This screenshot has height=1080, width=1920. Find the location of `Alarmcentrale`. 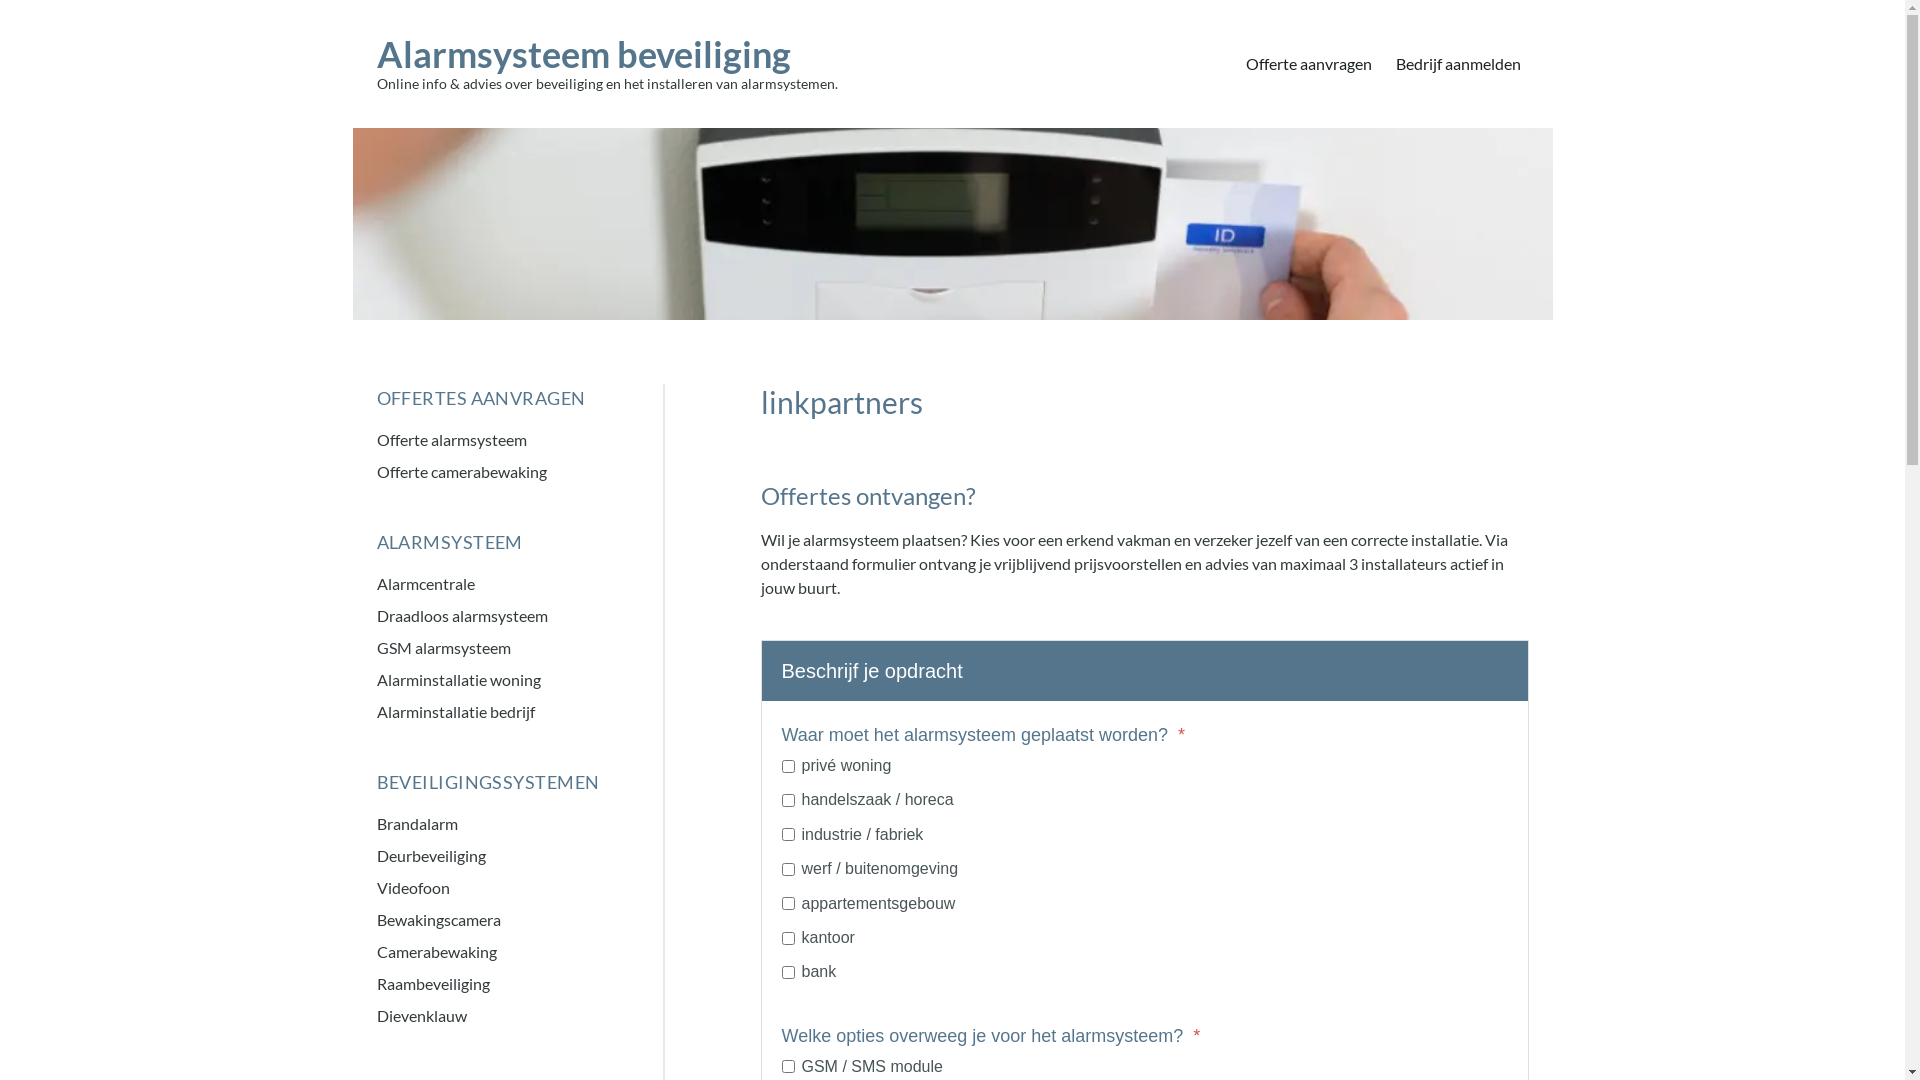

Alarmcentrale is located at coordinates (503, 584).